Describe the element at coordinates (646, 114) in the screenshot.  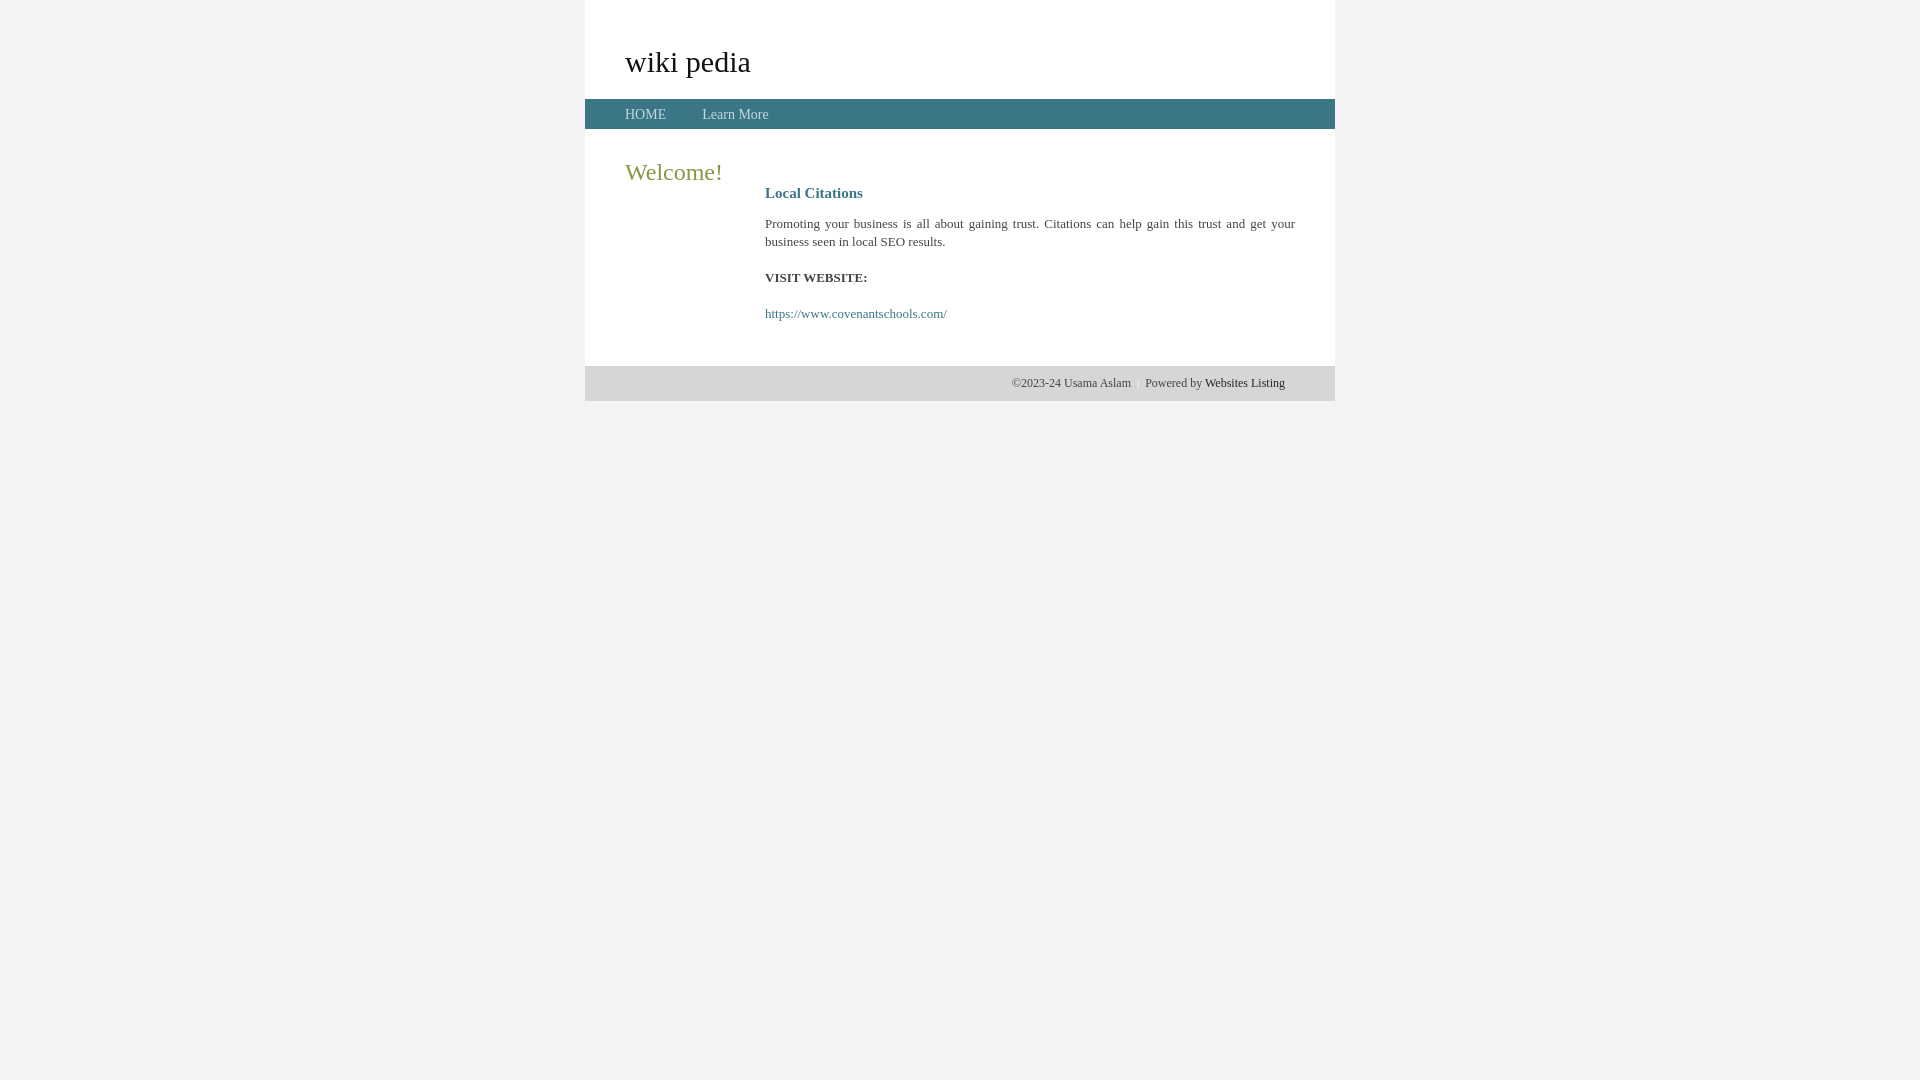
I see `HOME` at that location.